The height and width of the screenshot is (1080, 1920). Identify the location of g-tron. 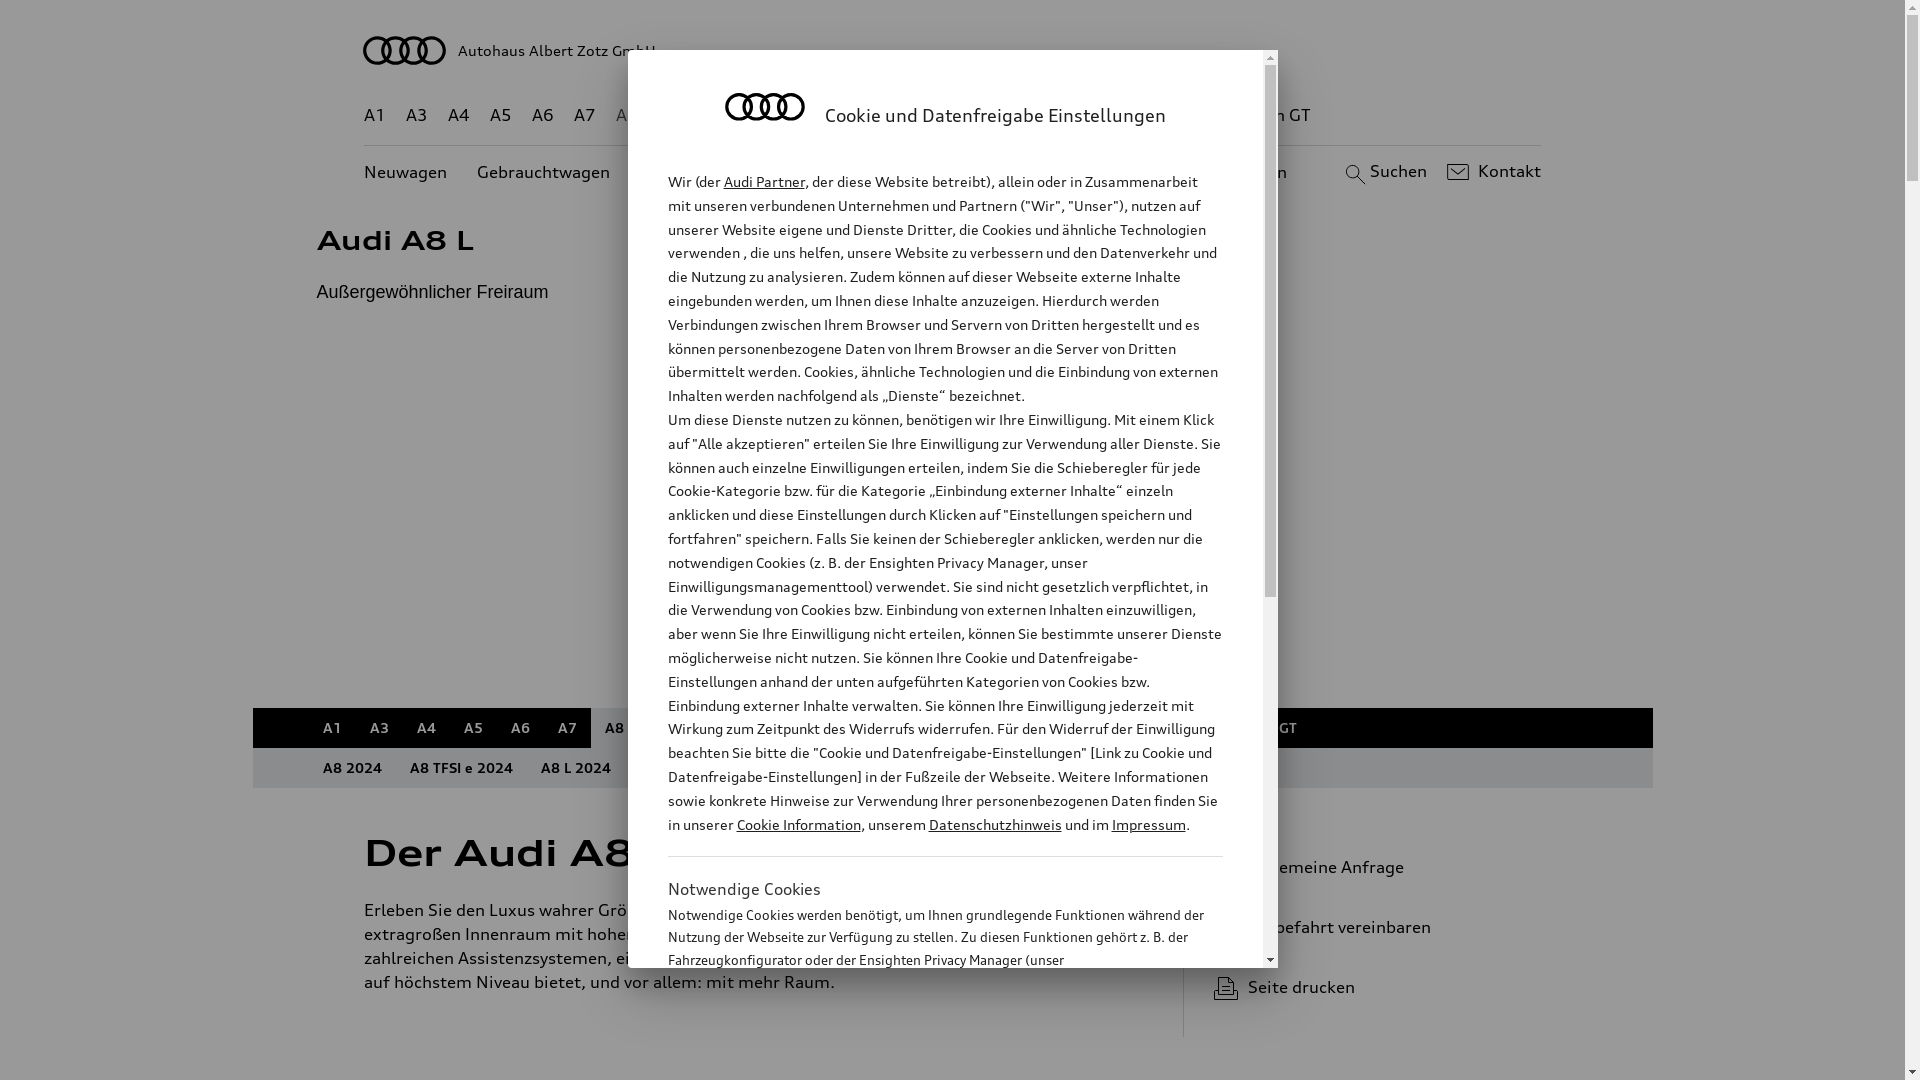
(1191, 116).